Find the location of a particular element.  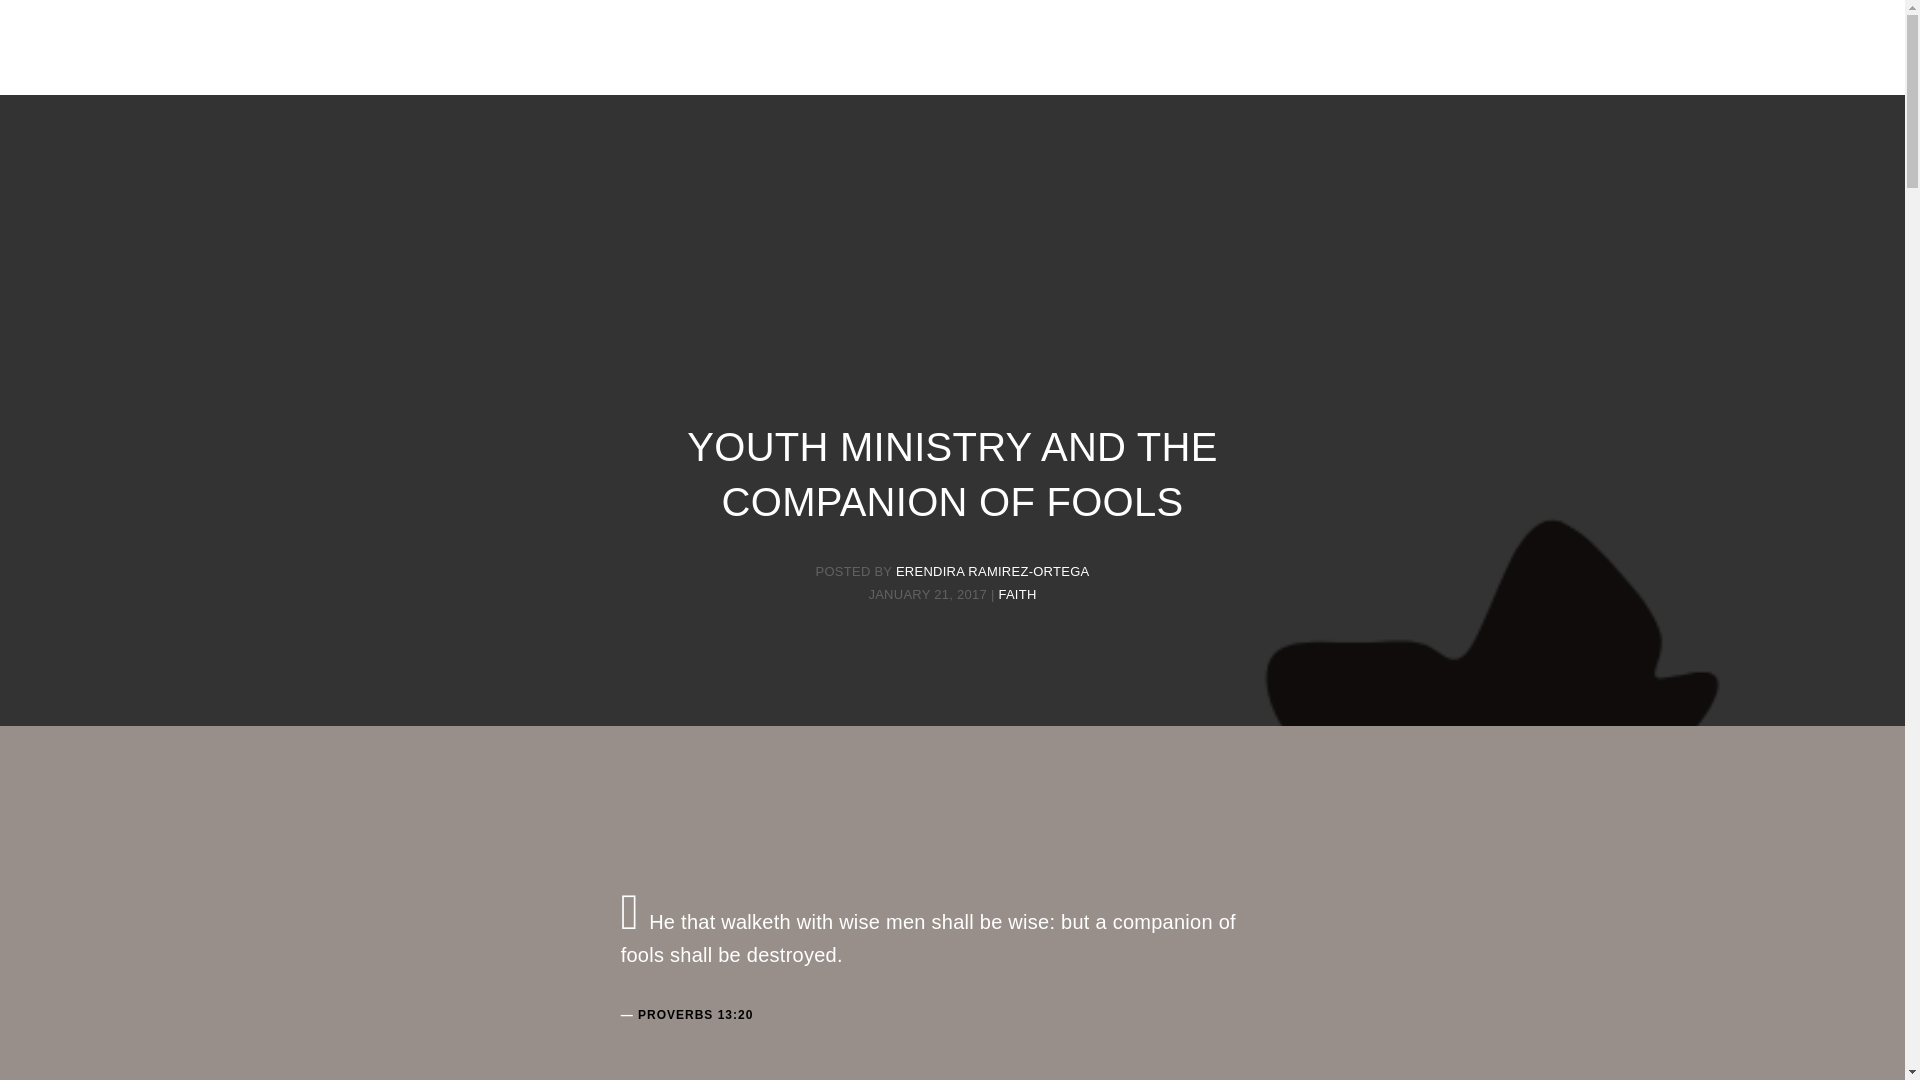

WRITINGS is located at coordinates (960, 66).